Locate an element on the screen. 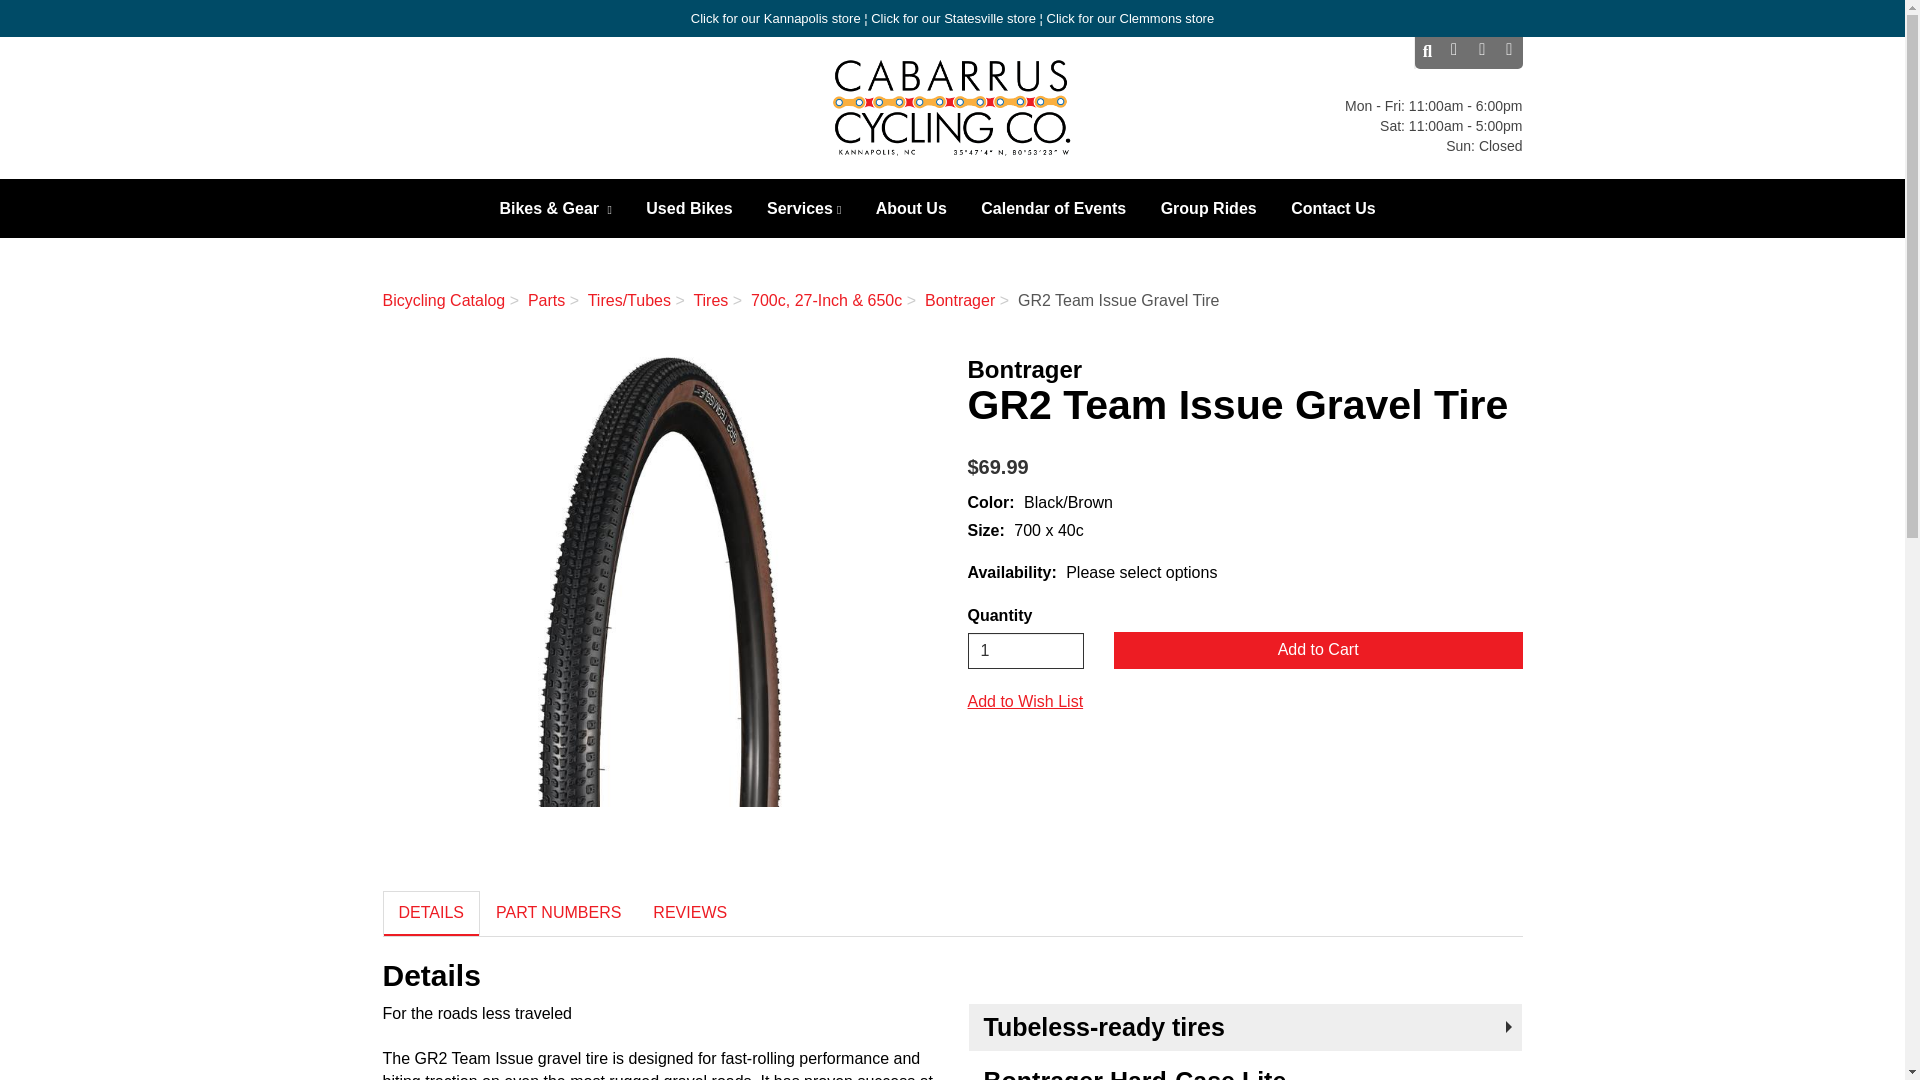  Click for our Clemmons store is located at coordinates (1130, 18).